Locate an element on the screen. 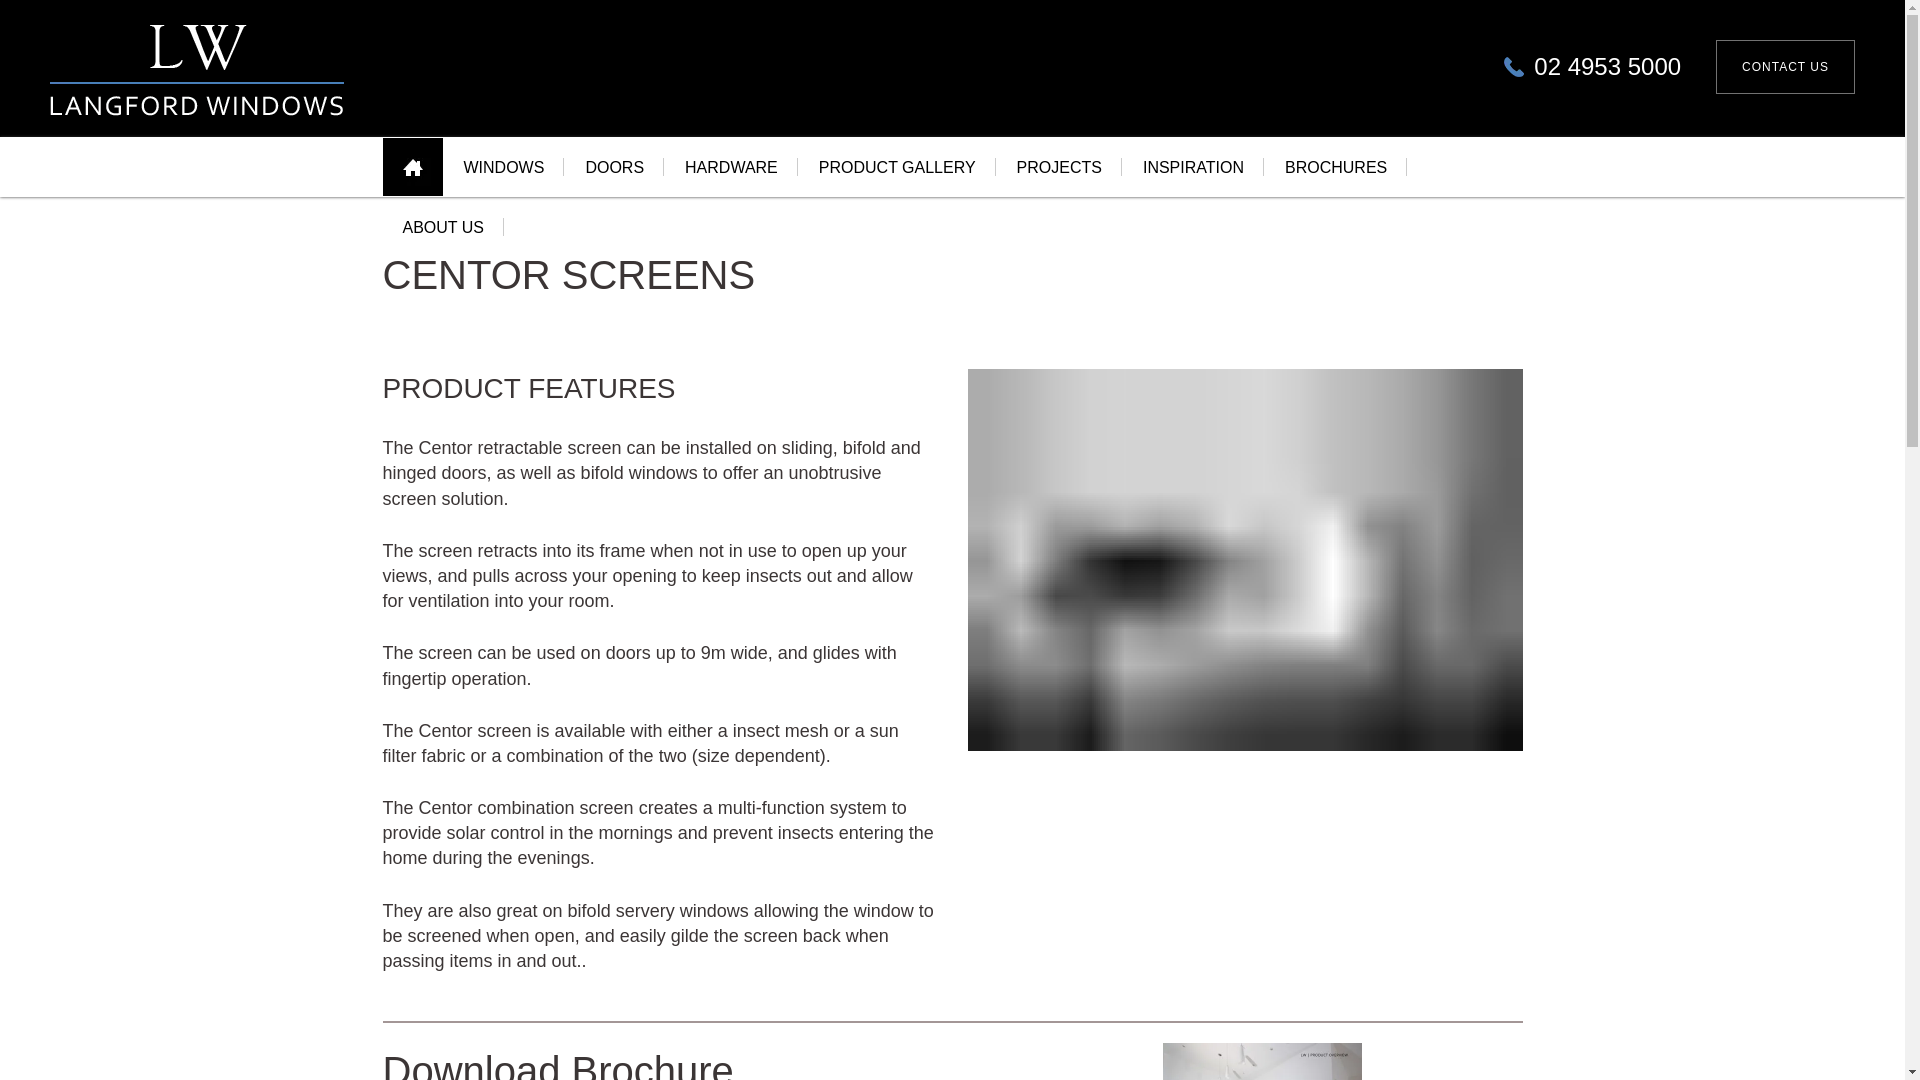 This screenshot has width=1920, height=1080. HARDWARE is located at coordinates (731, 166).